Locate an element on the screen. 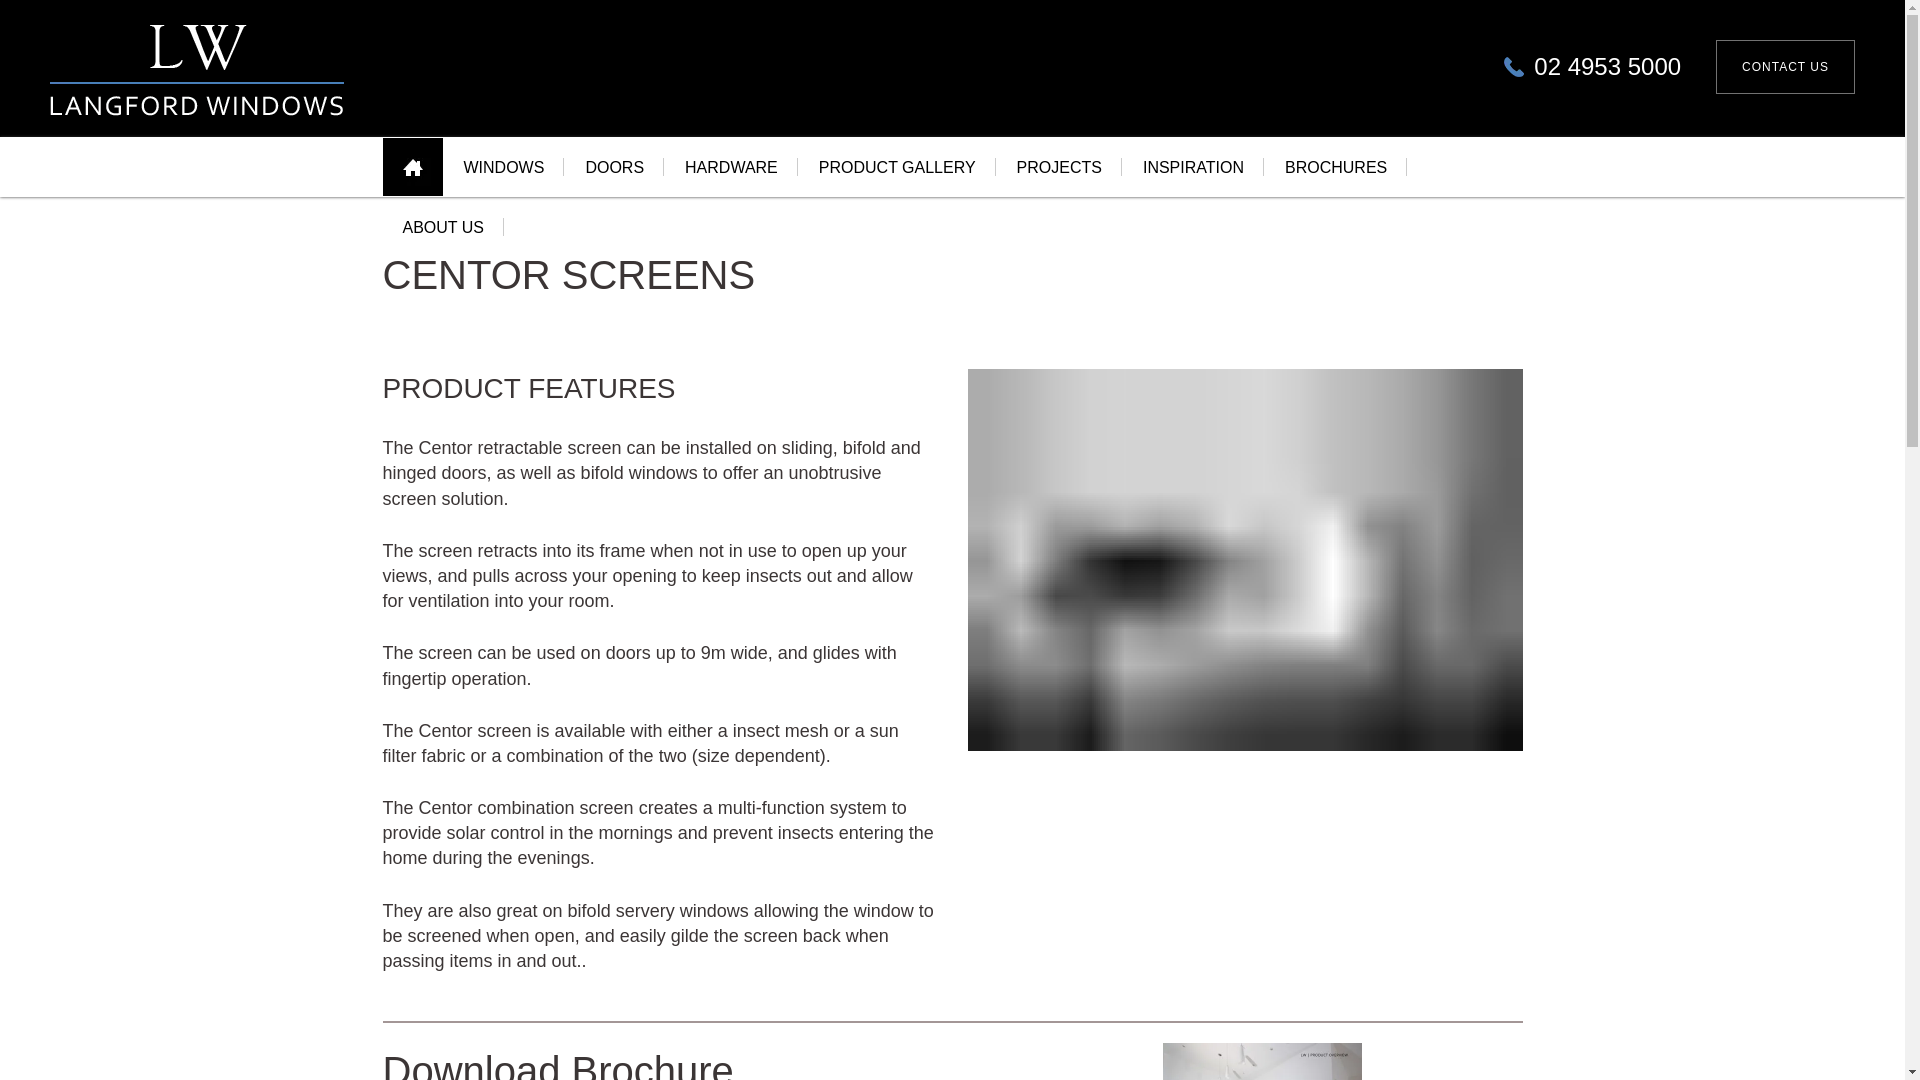 This screenshot has width=1920, height=1080. HARDWARE is located at coordinates (731, 166).